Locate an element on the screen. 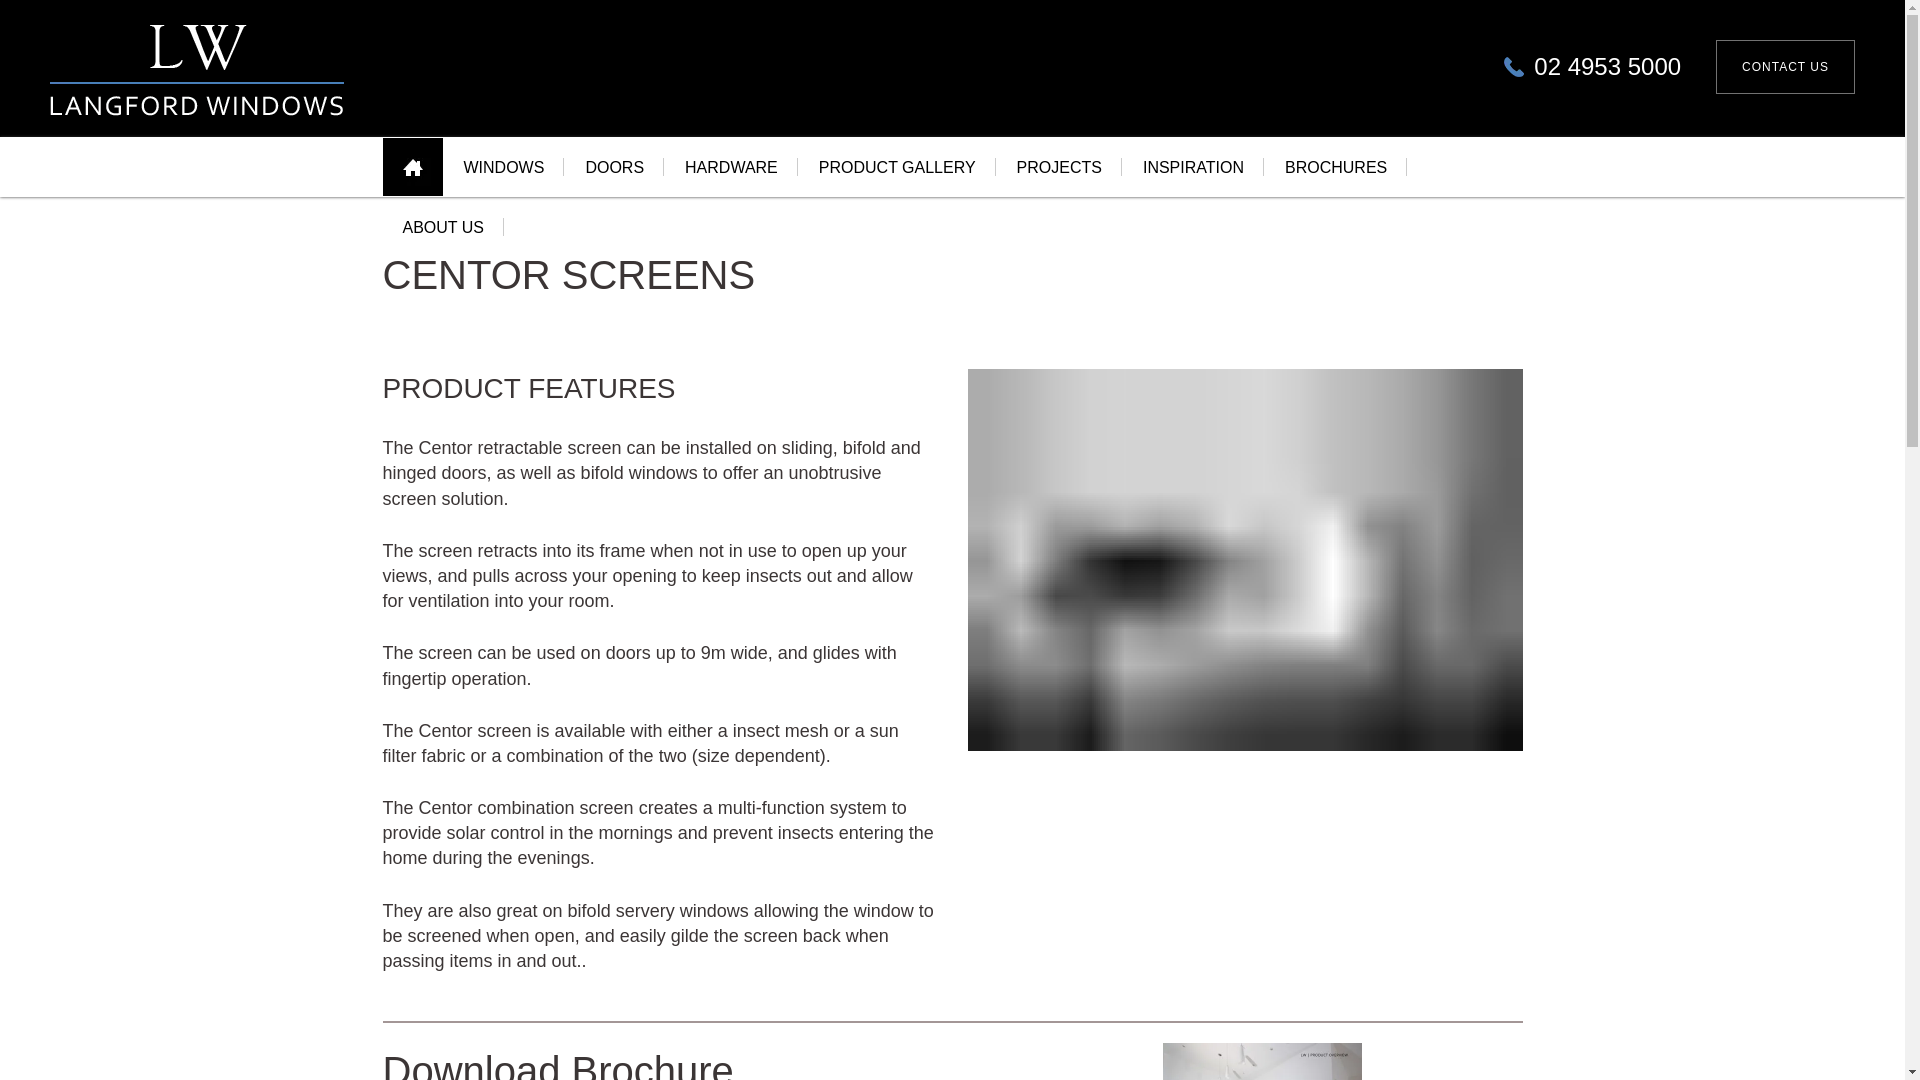 This screenshot has width=1920, height=1080. HARDWARE is located at coordinates (731, 166).